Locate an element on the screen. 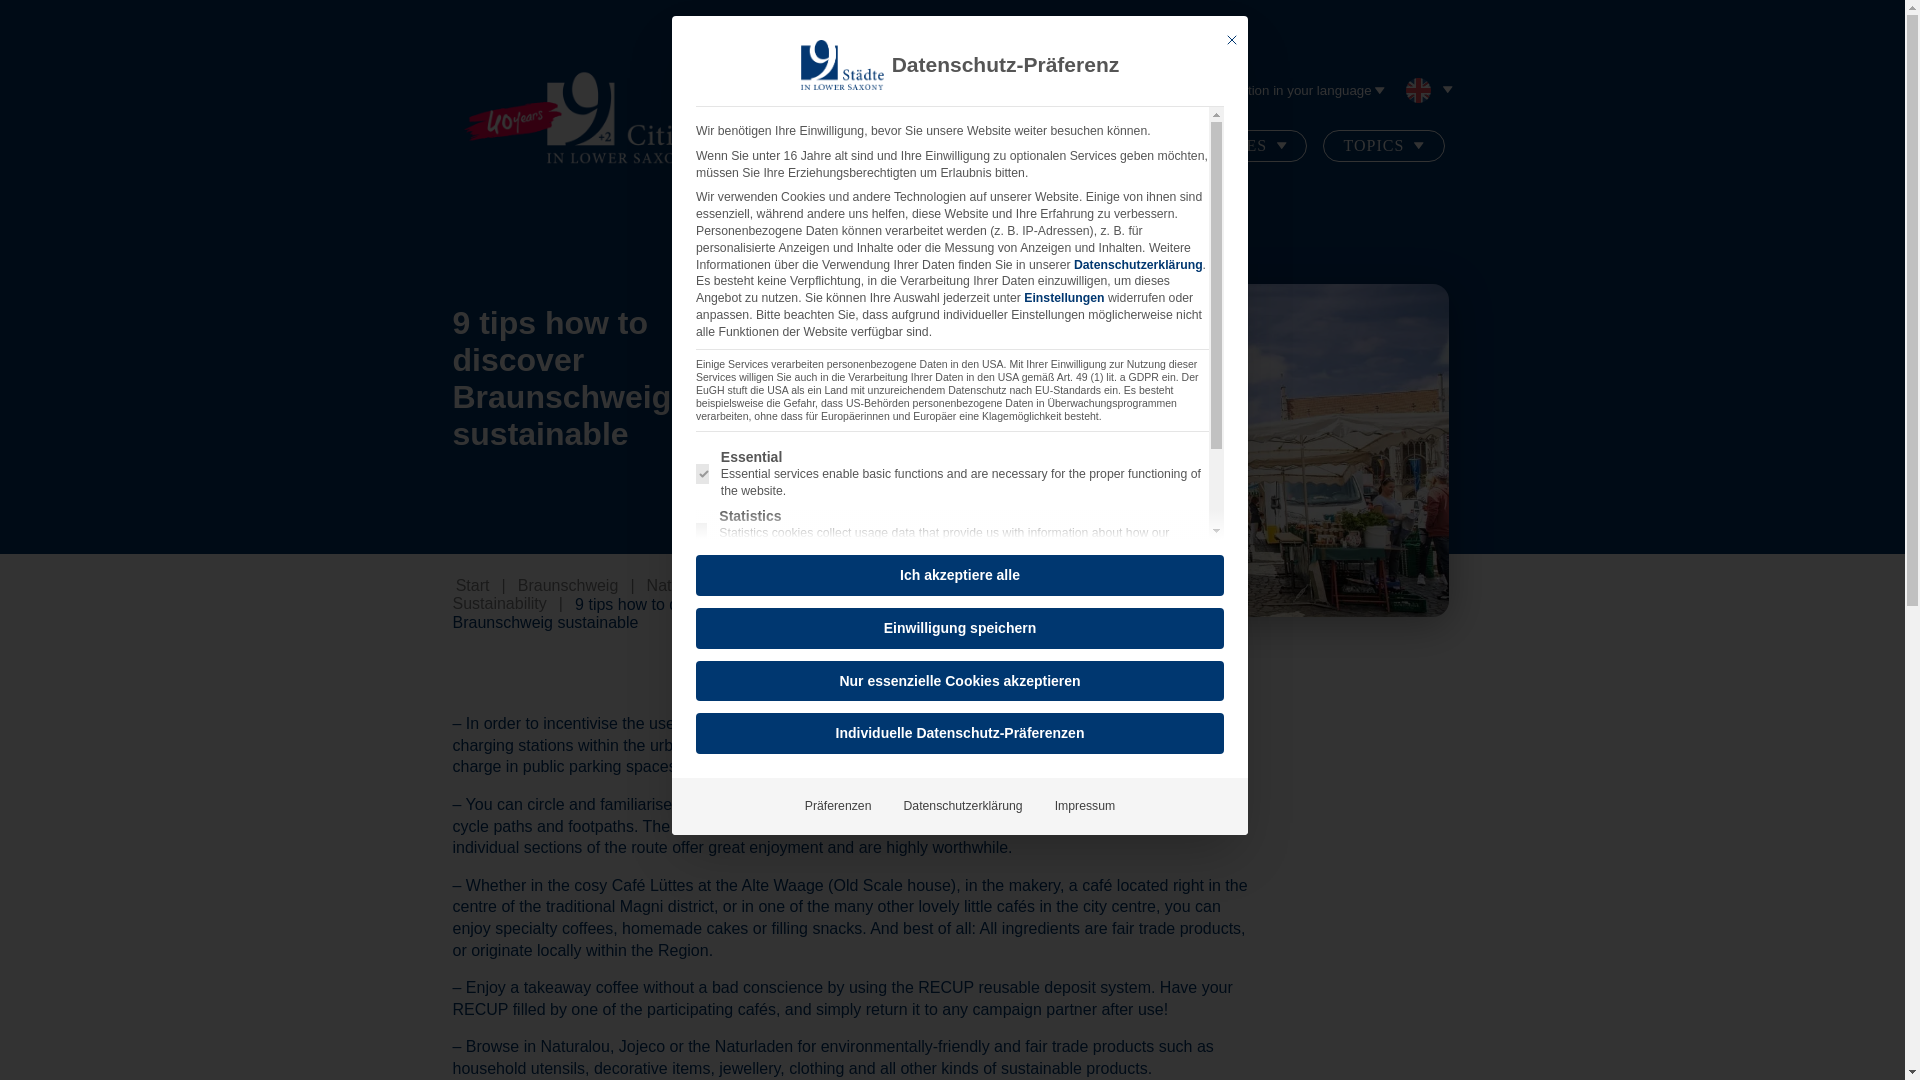 The height and width of the screenshot is (1080, 1920). TOPICS is located at coordinates (1382, 146).